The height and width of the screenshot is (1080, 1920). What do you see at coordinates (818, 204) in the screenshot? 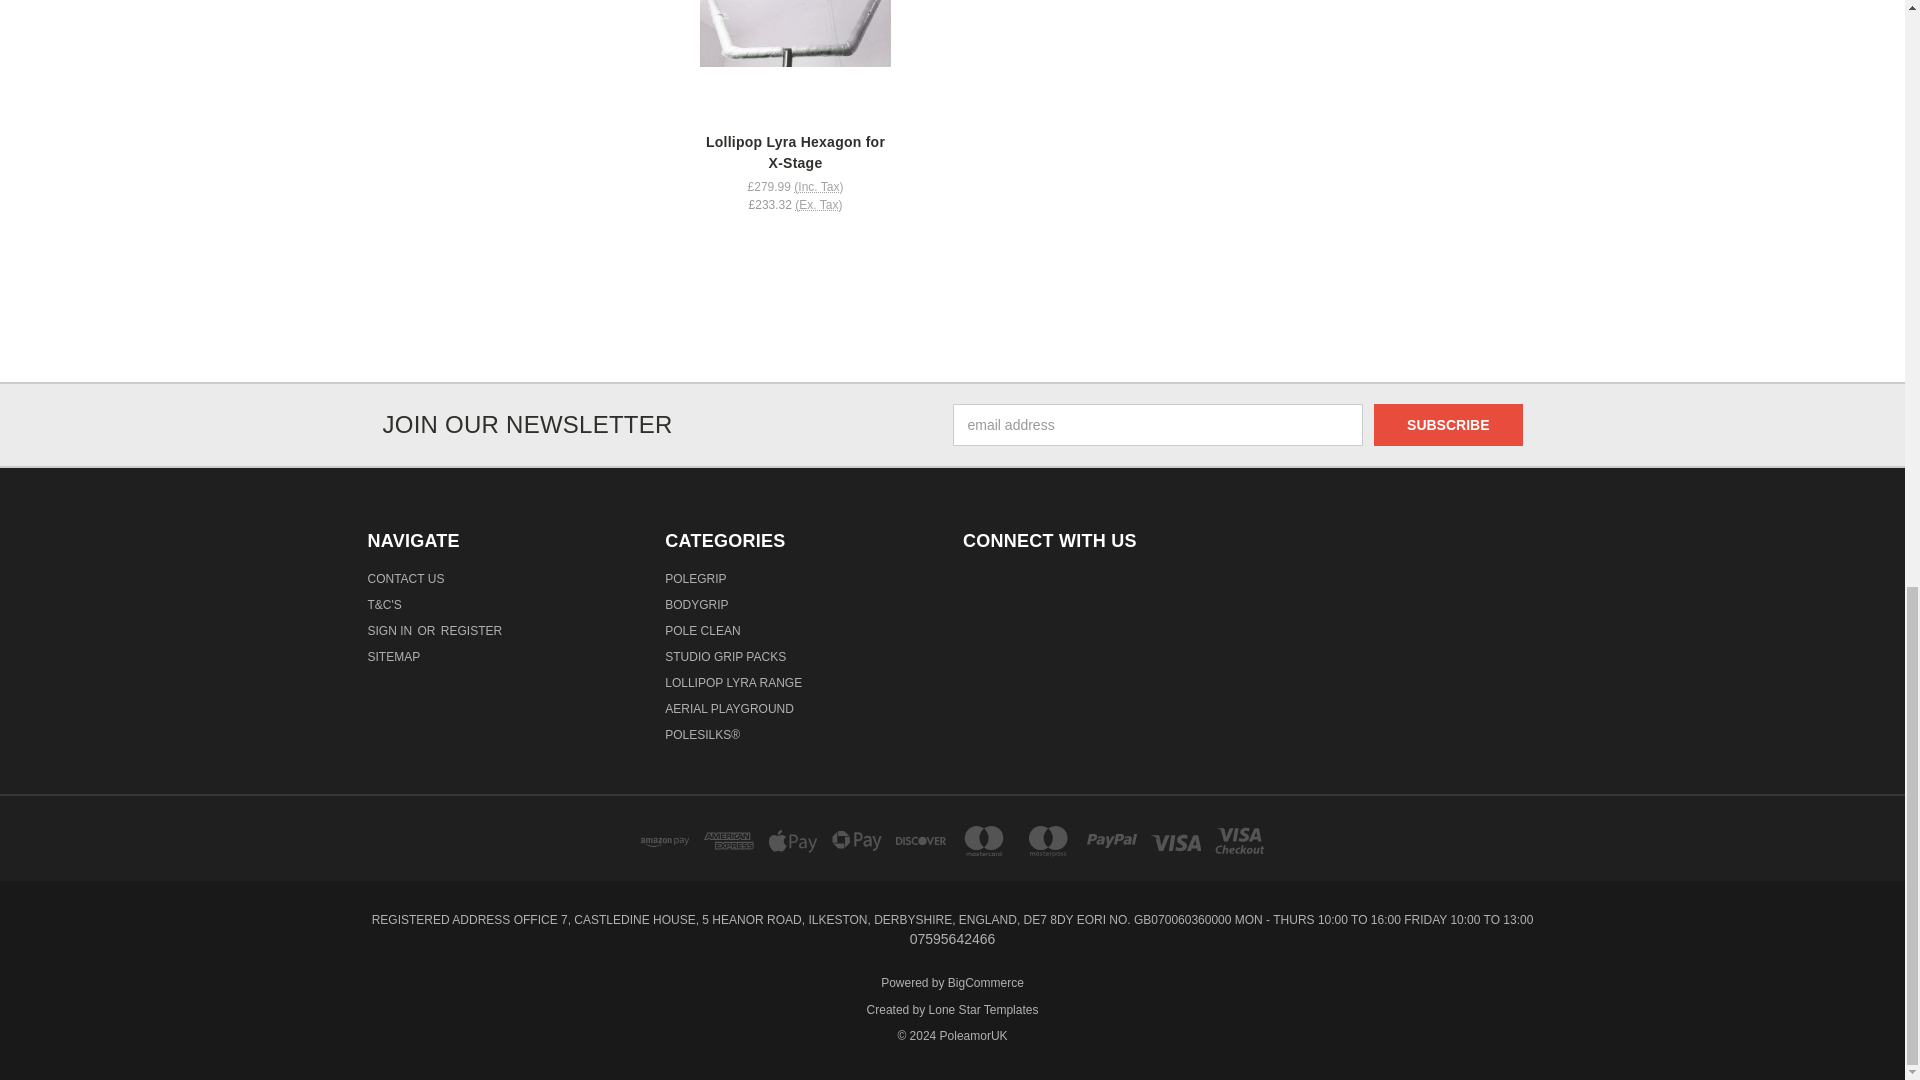
I see `Excluding Tax` at bounding box center [818, 204].